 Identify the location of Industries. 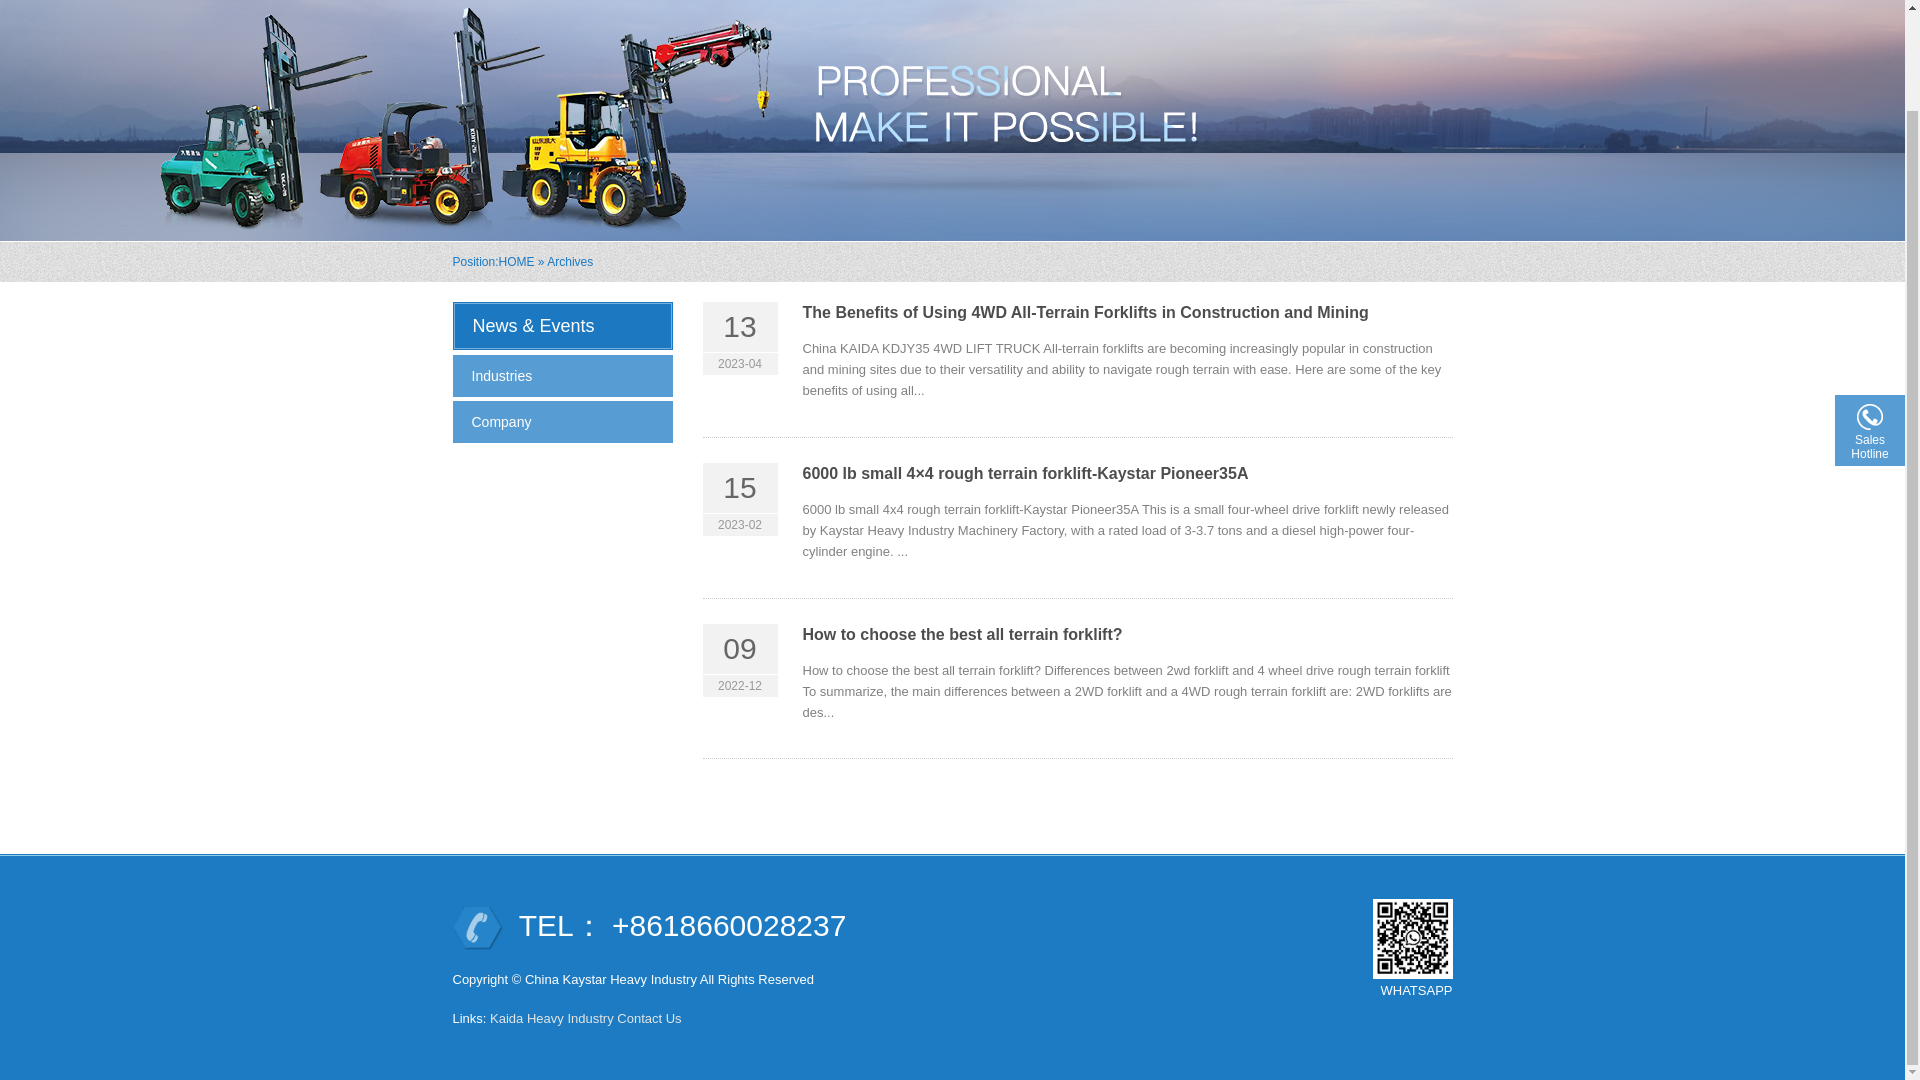
(562, 376).